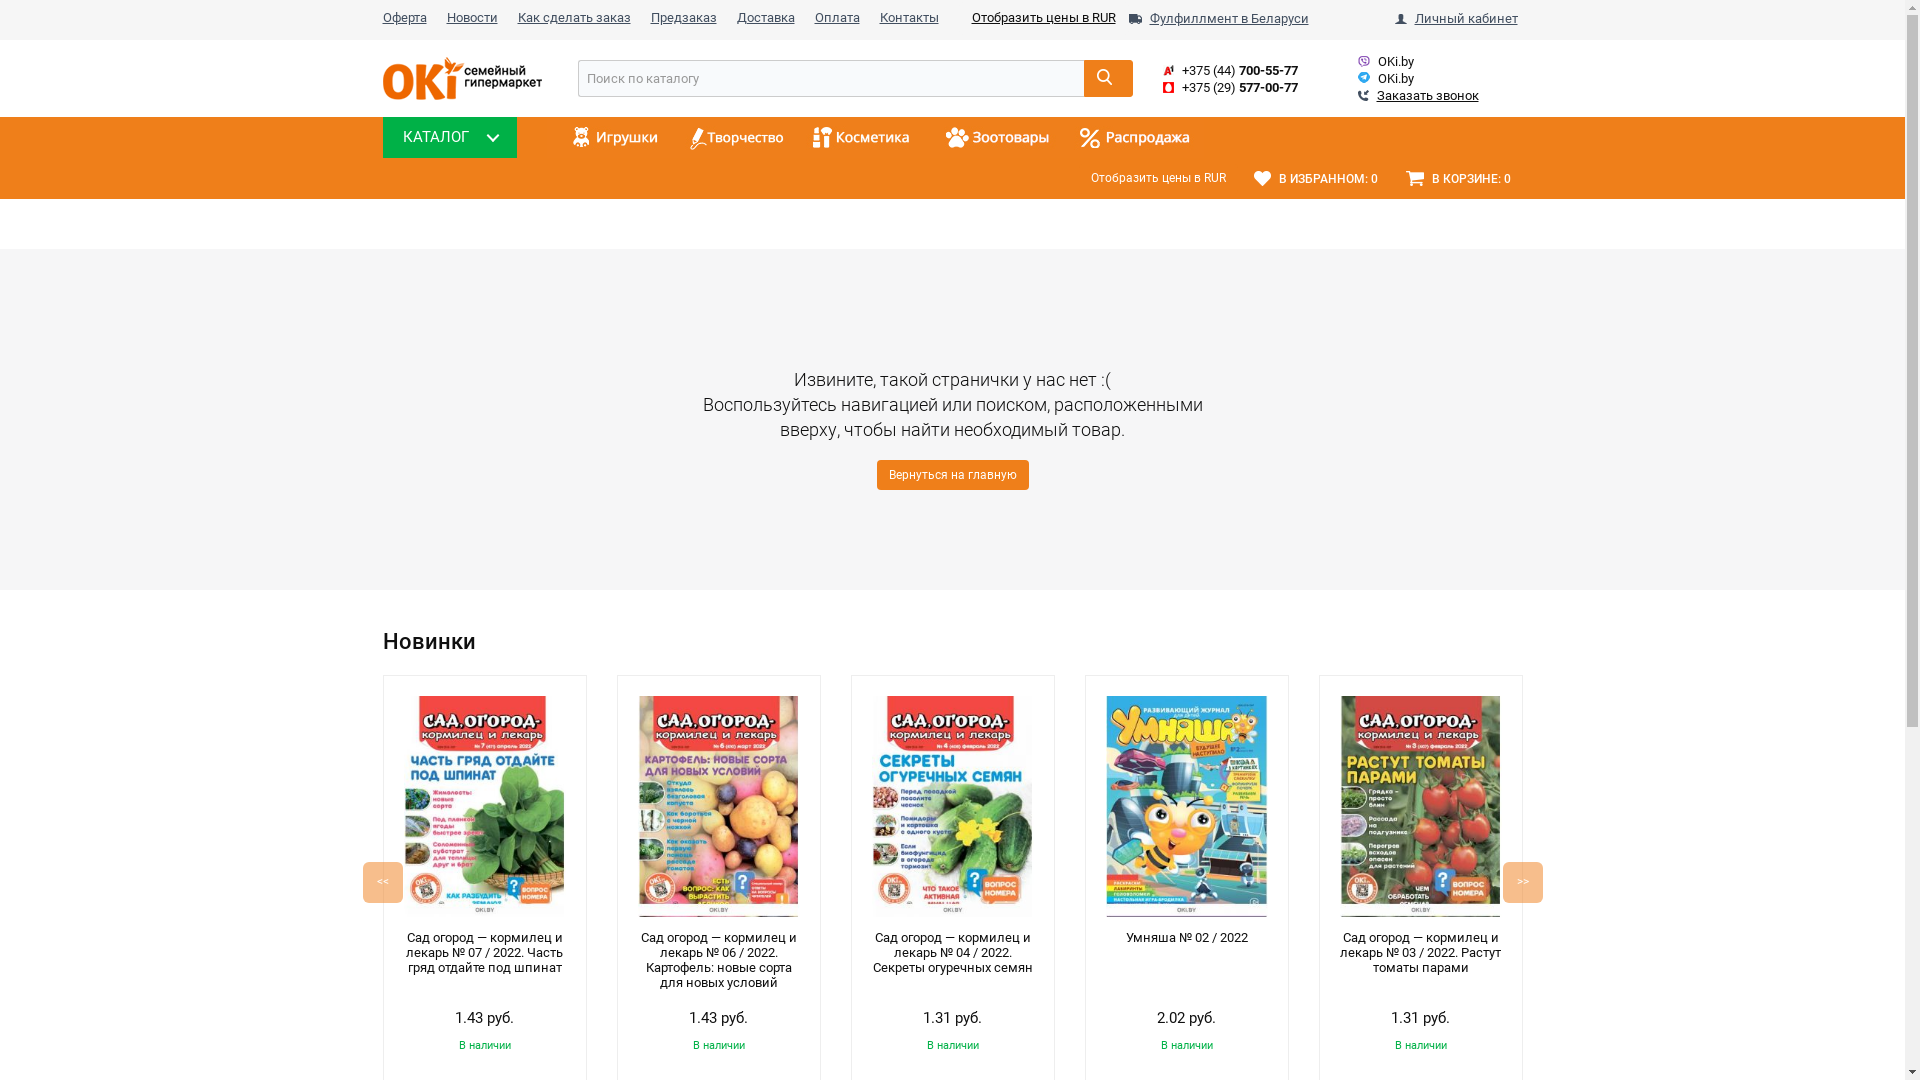 This screenshot has width=1920, height=1080. Describe the element at coordinates (1240, 70) in the screenshot. I see `+375 (44) 700-55-77` at that location.